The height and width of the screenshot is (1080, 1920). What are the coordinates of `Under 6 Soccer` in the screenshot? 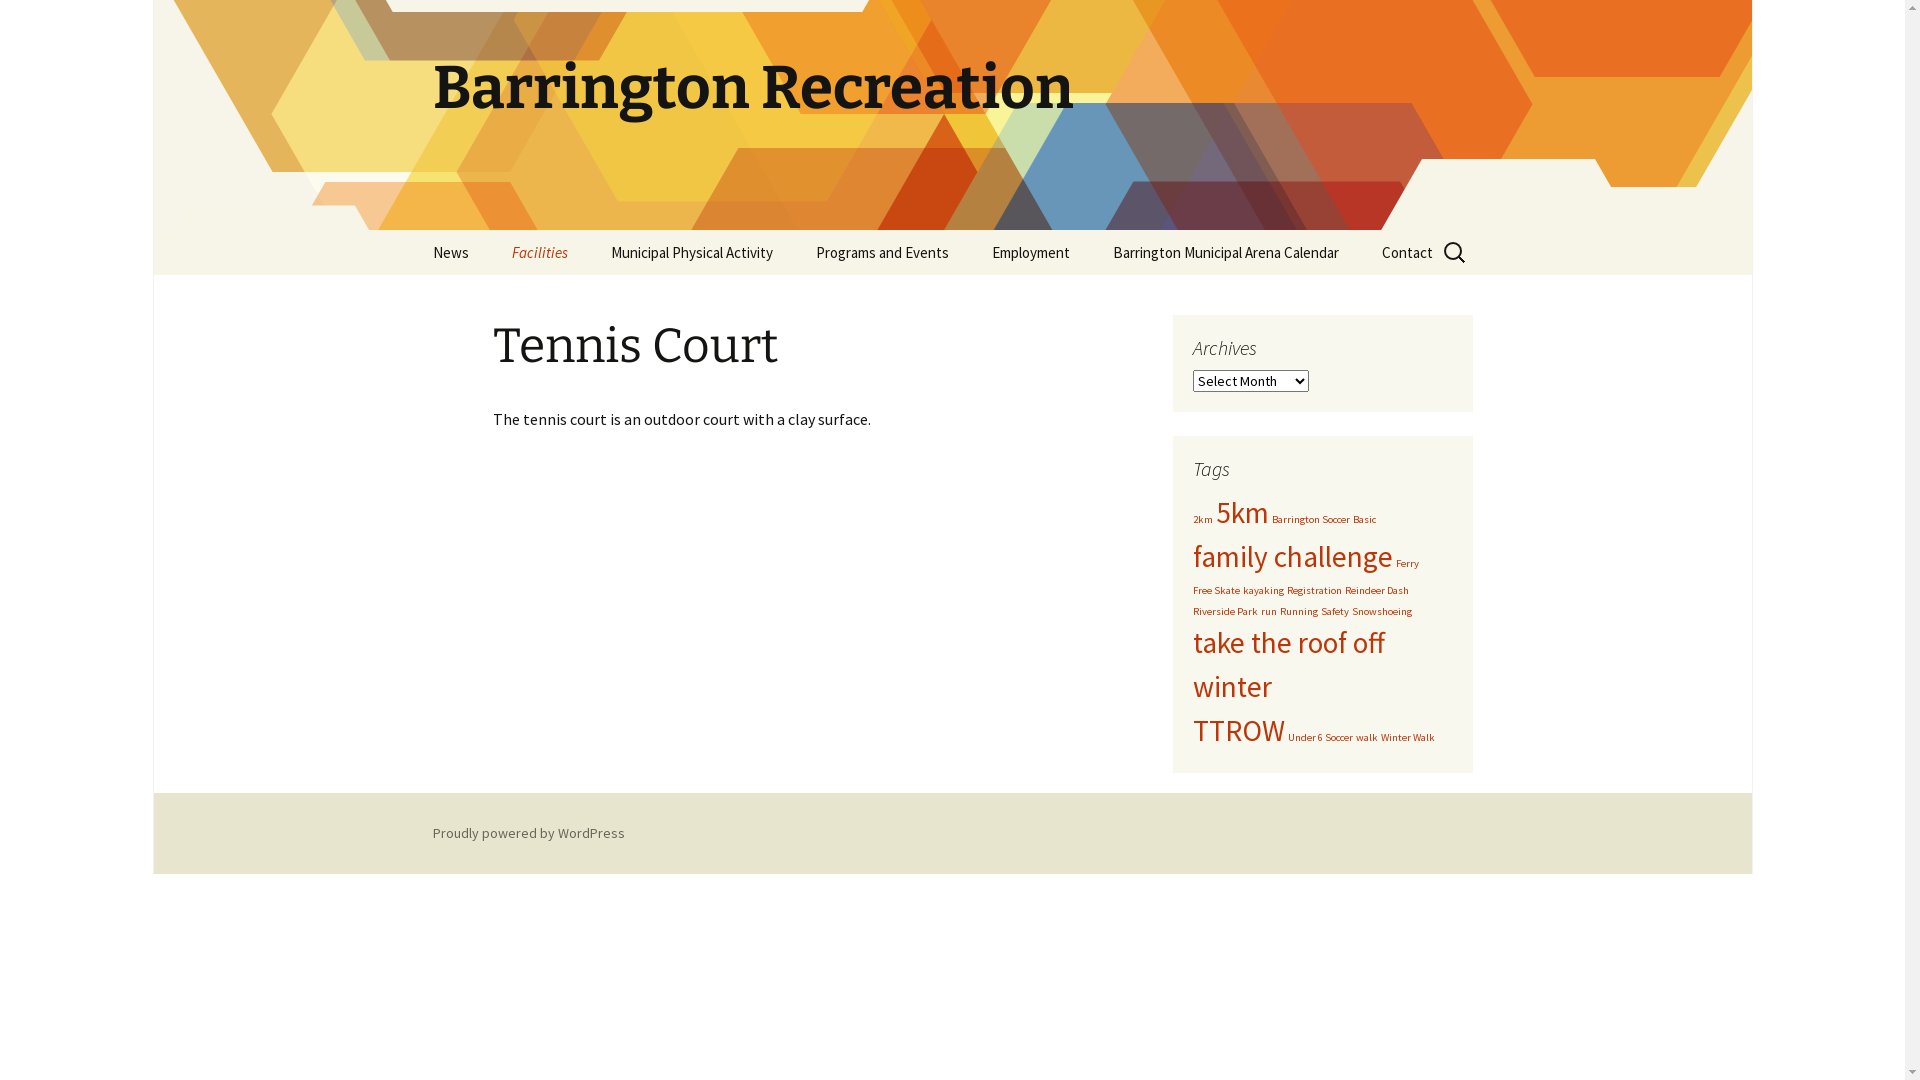 It's located at (1320, 738).